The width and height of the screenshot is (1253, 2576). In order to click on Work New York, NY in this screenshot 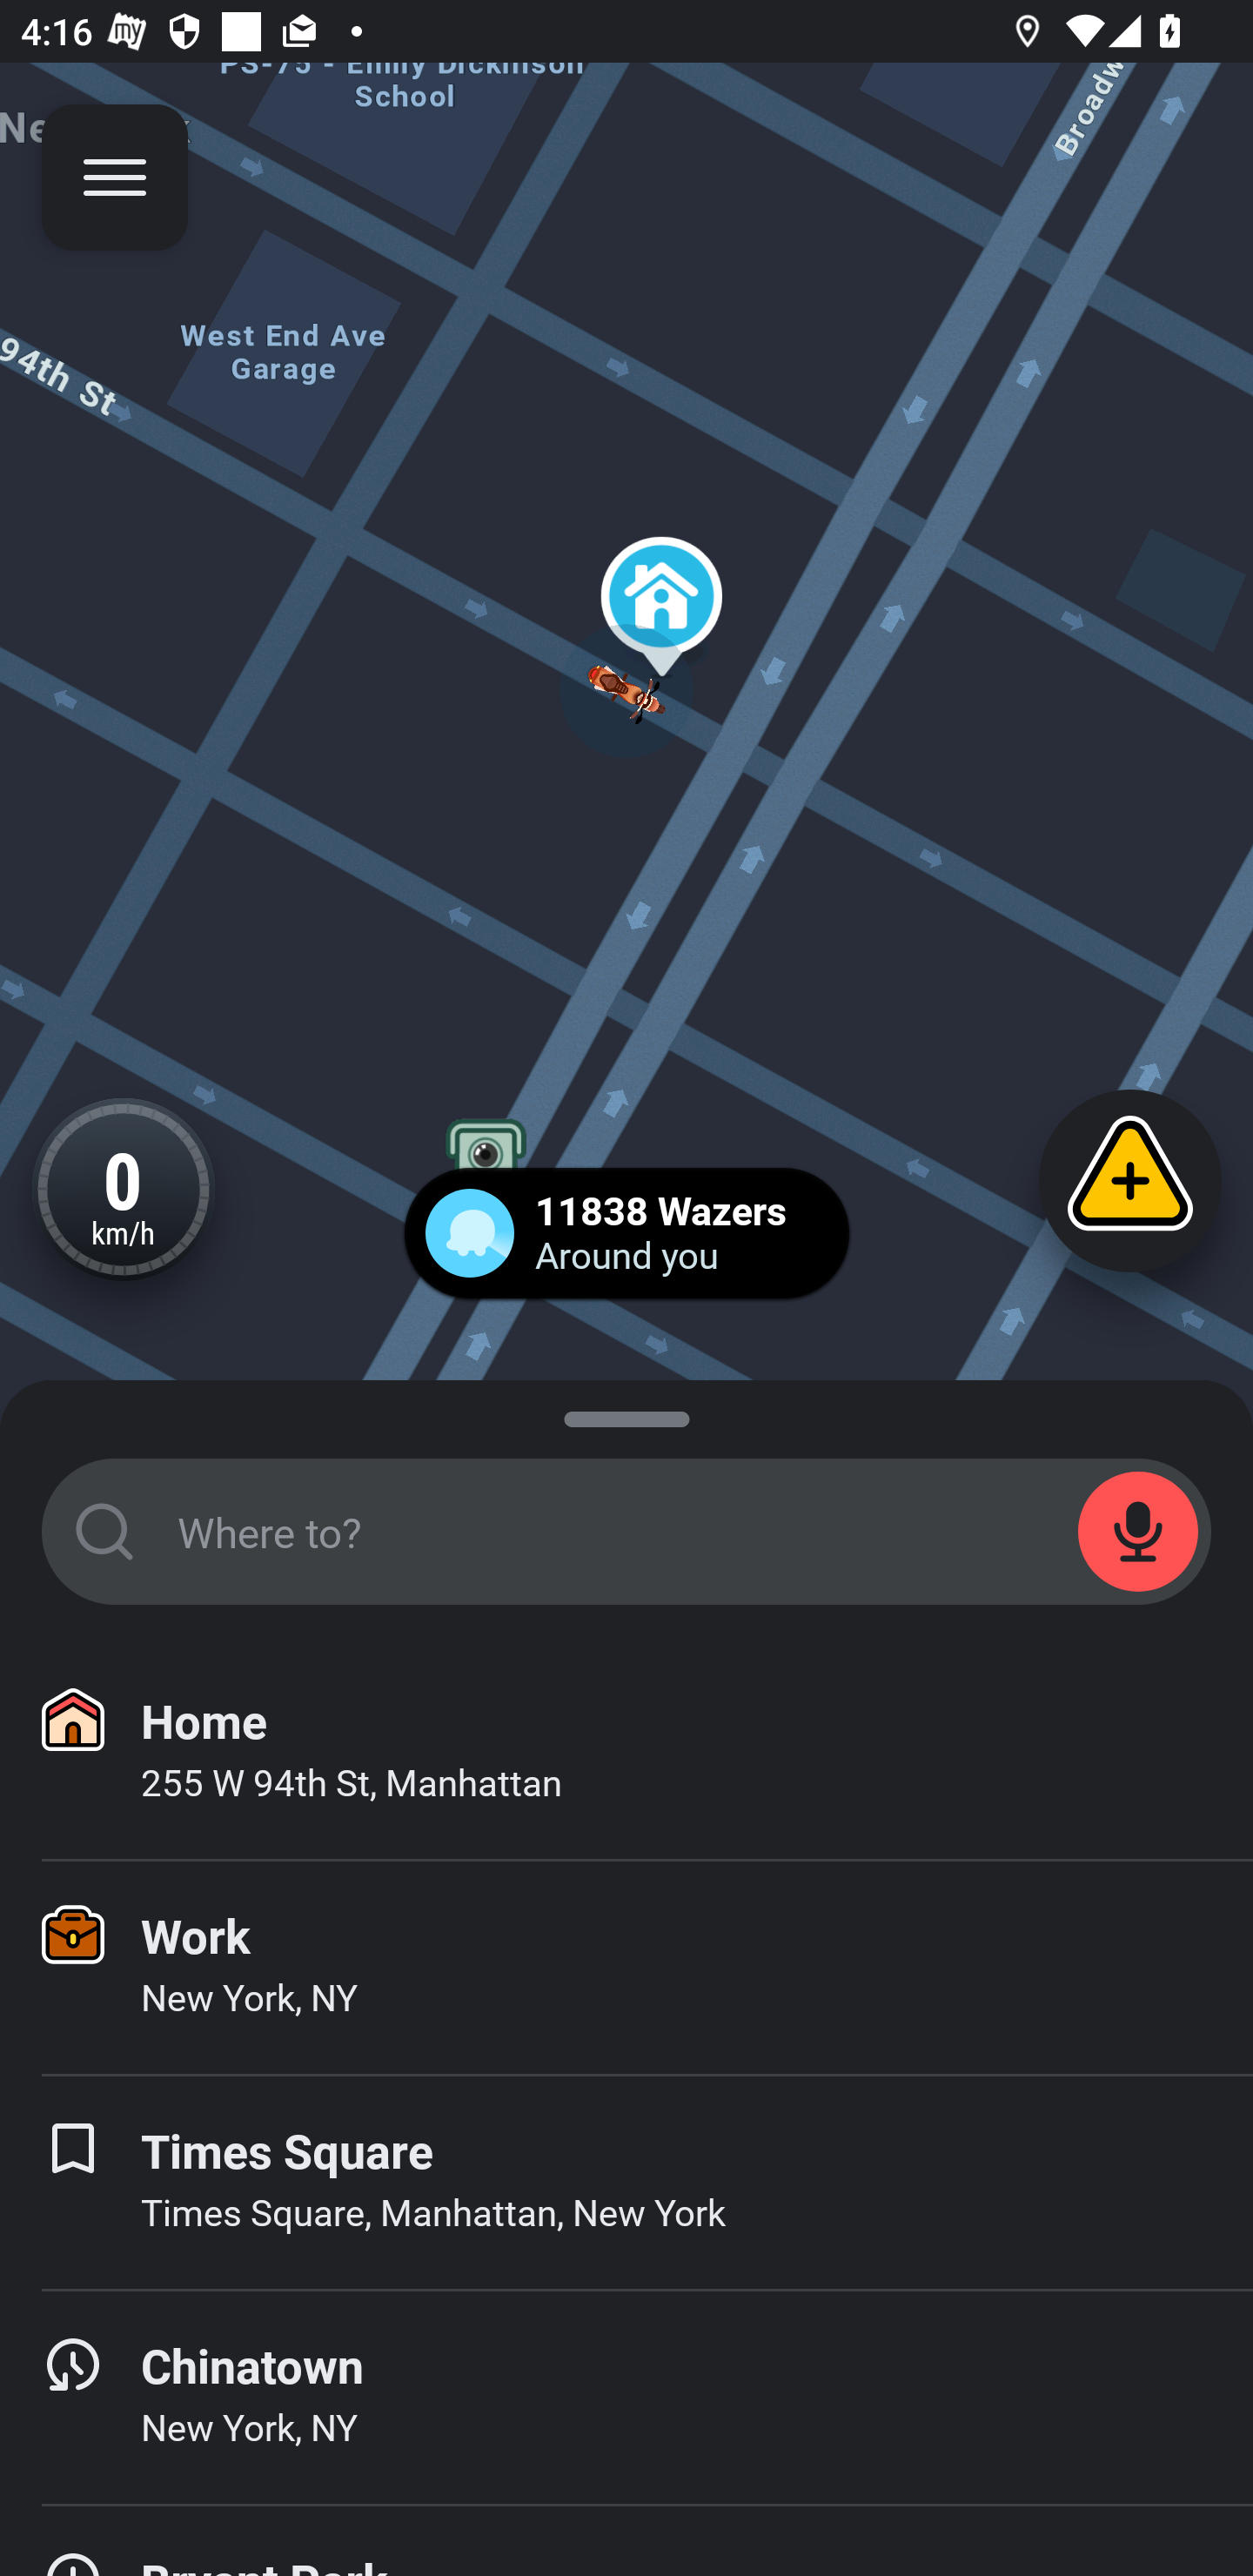, I will do `click(626, 1968)`.